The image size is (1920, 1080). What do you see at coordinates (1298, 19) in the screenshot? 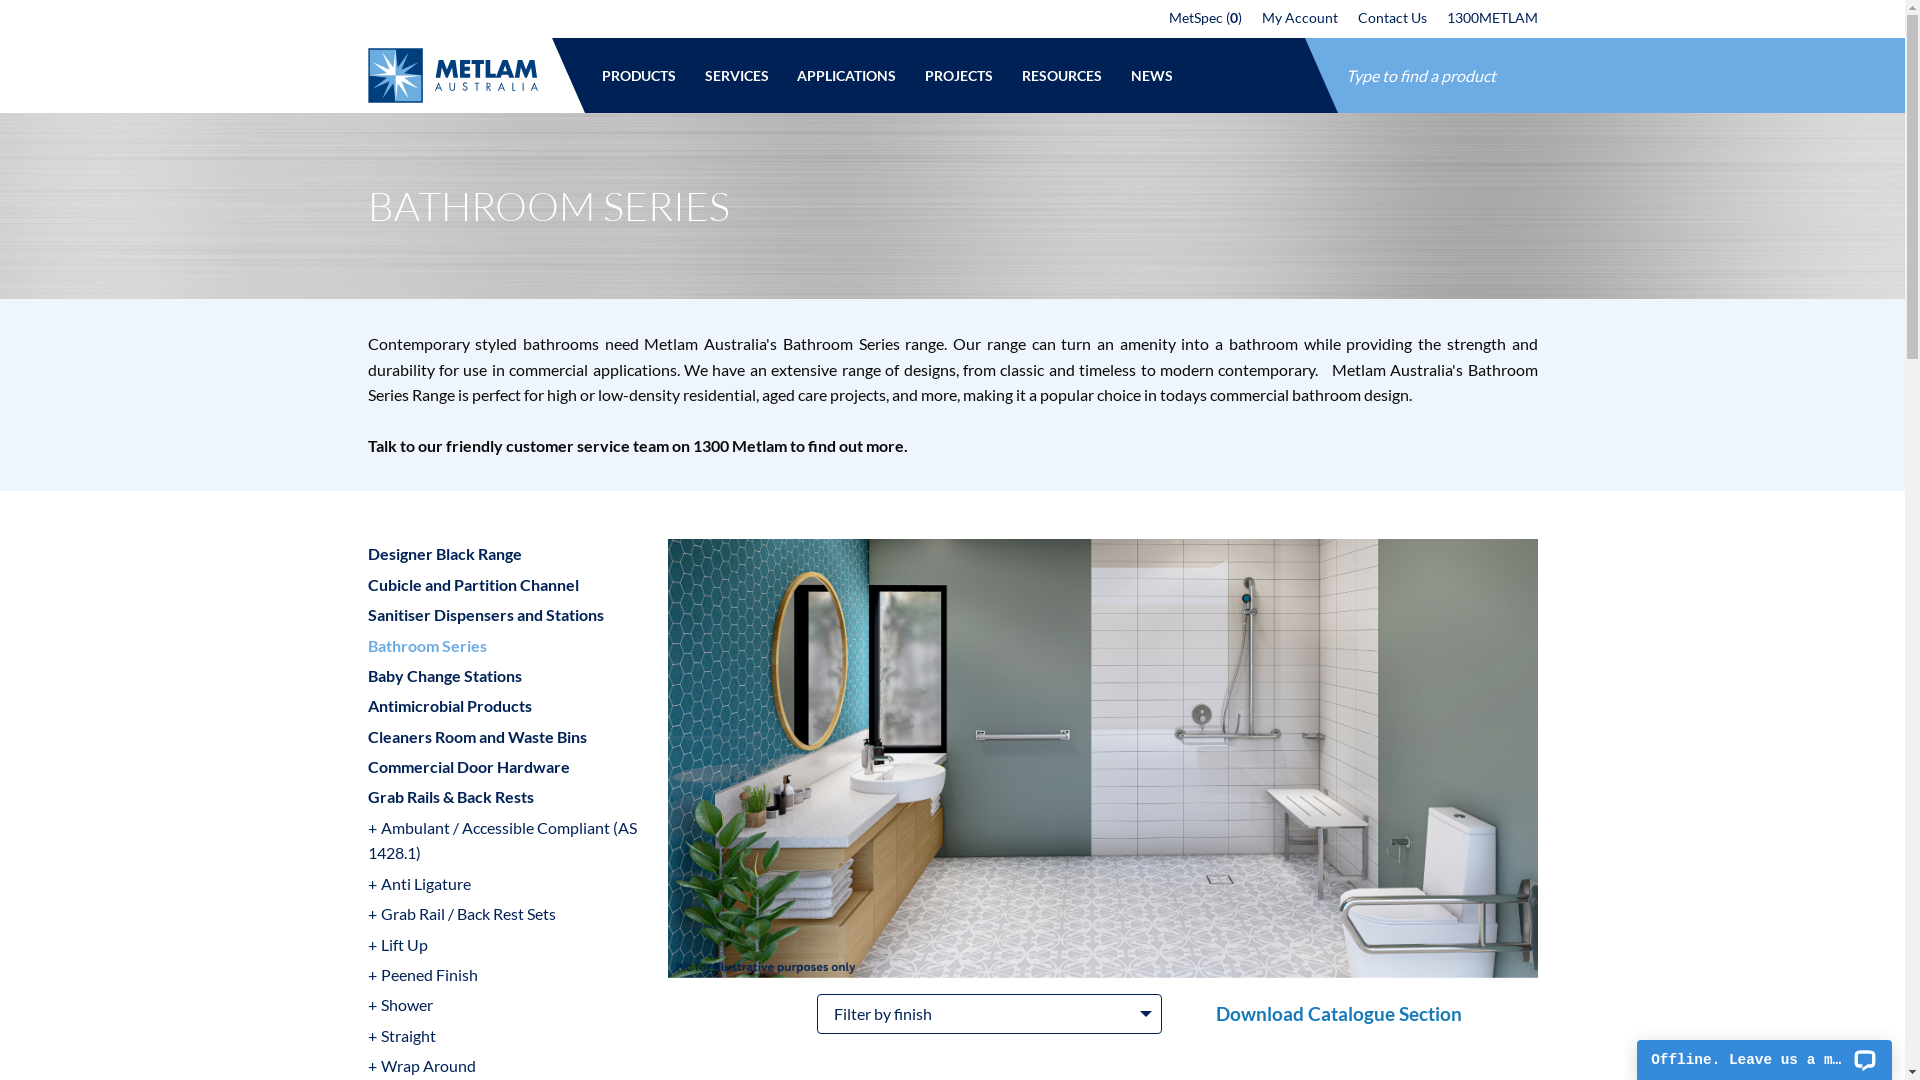
I see `My Account` at bounding box center [1298, 19].